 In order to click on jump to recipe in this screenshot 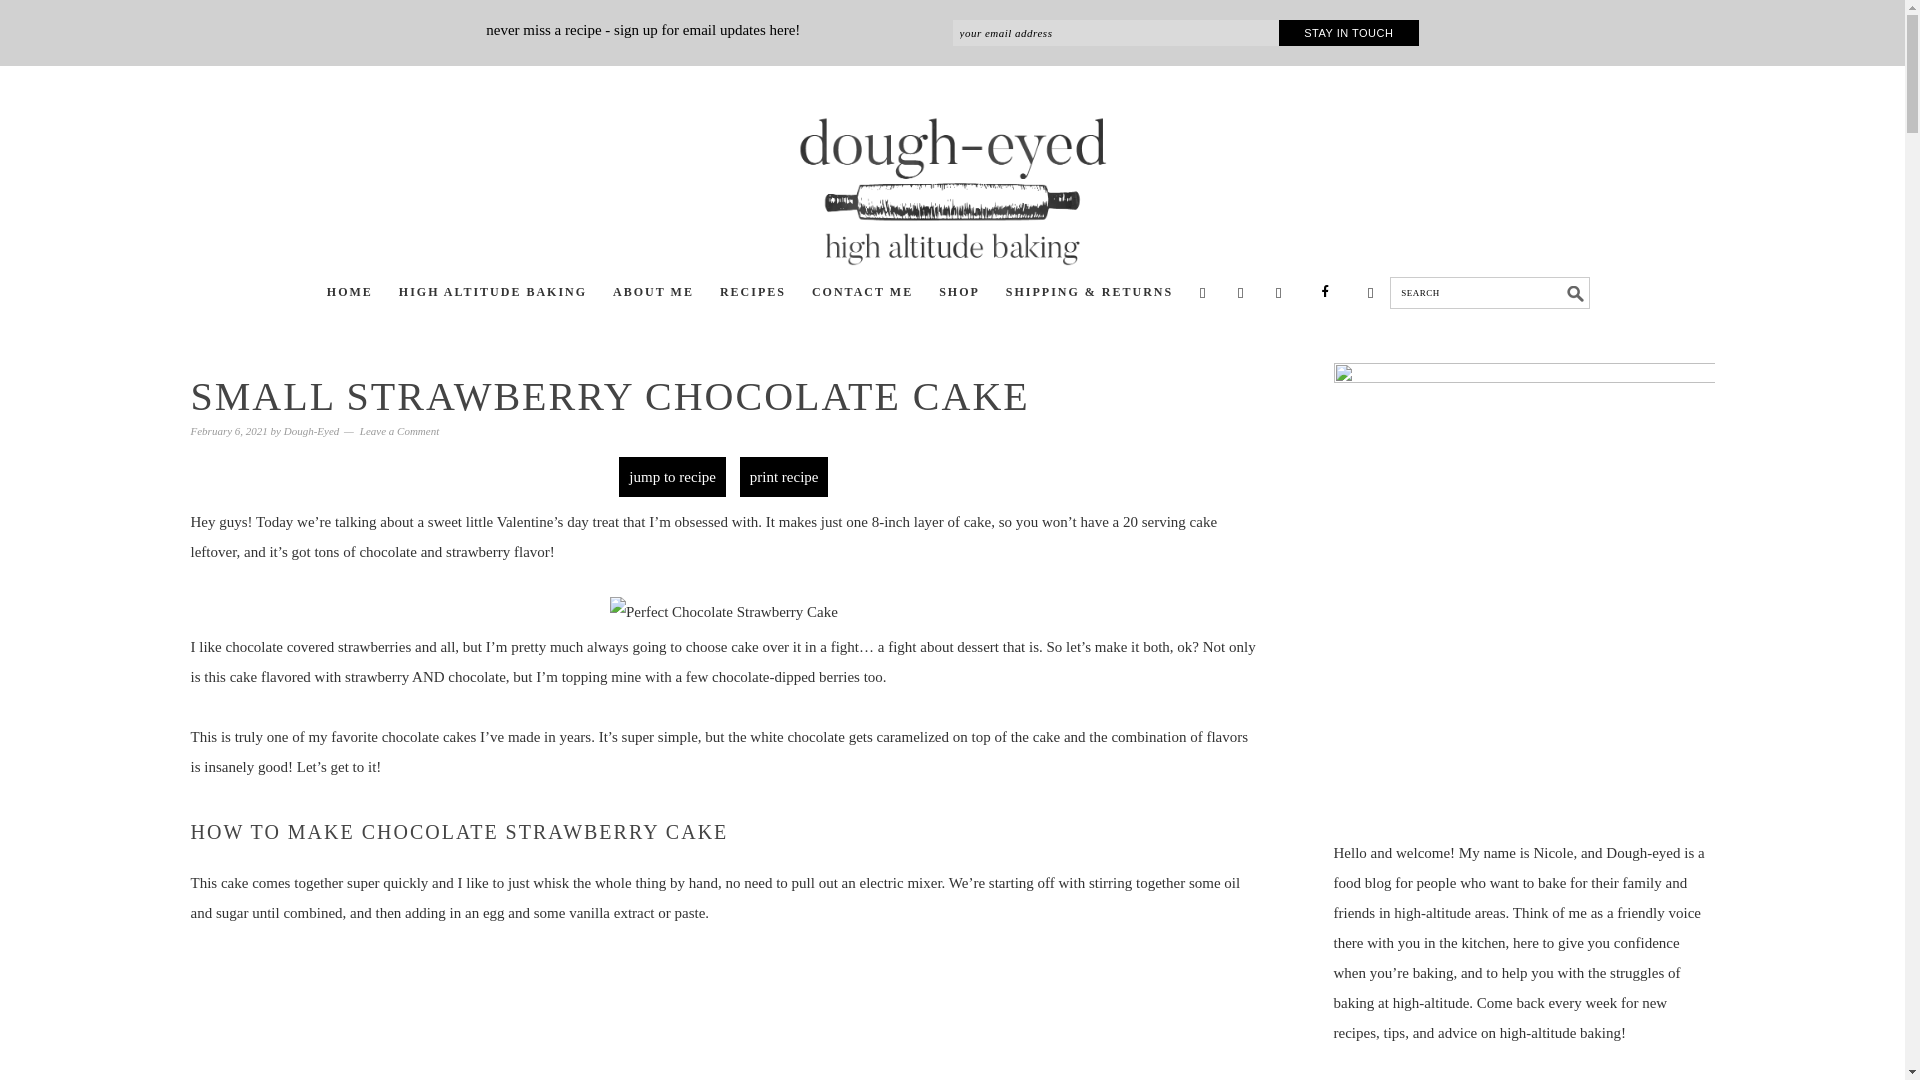, I will do `click(672, 476)`.